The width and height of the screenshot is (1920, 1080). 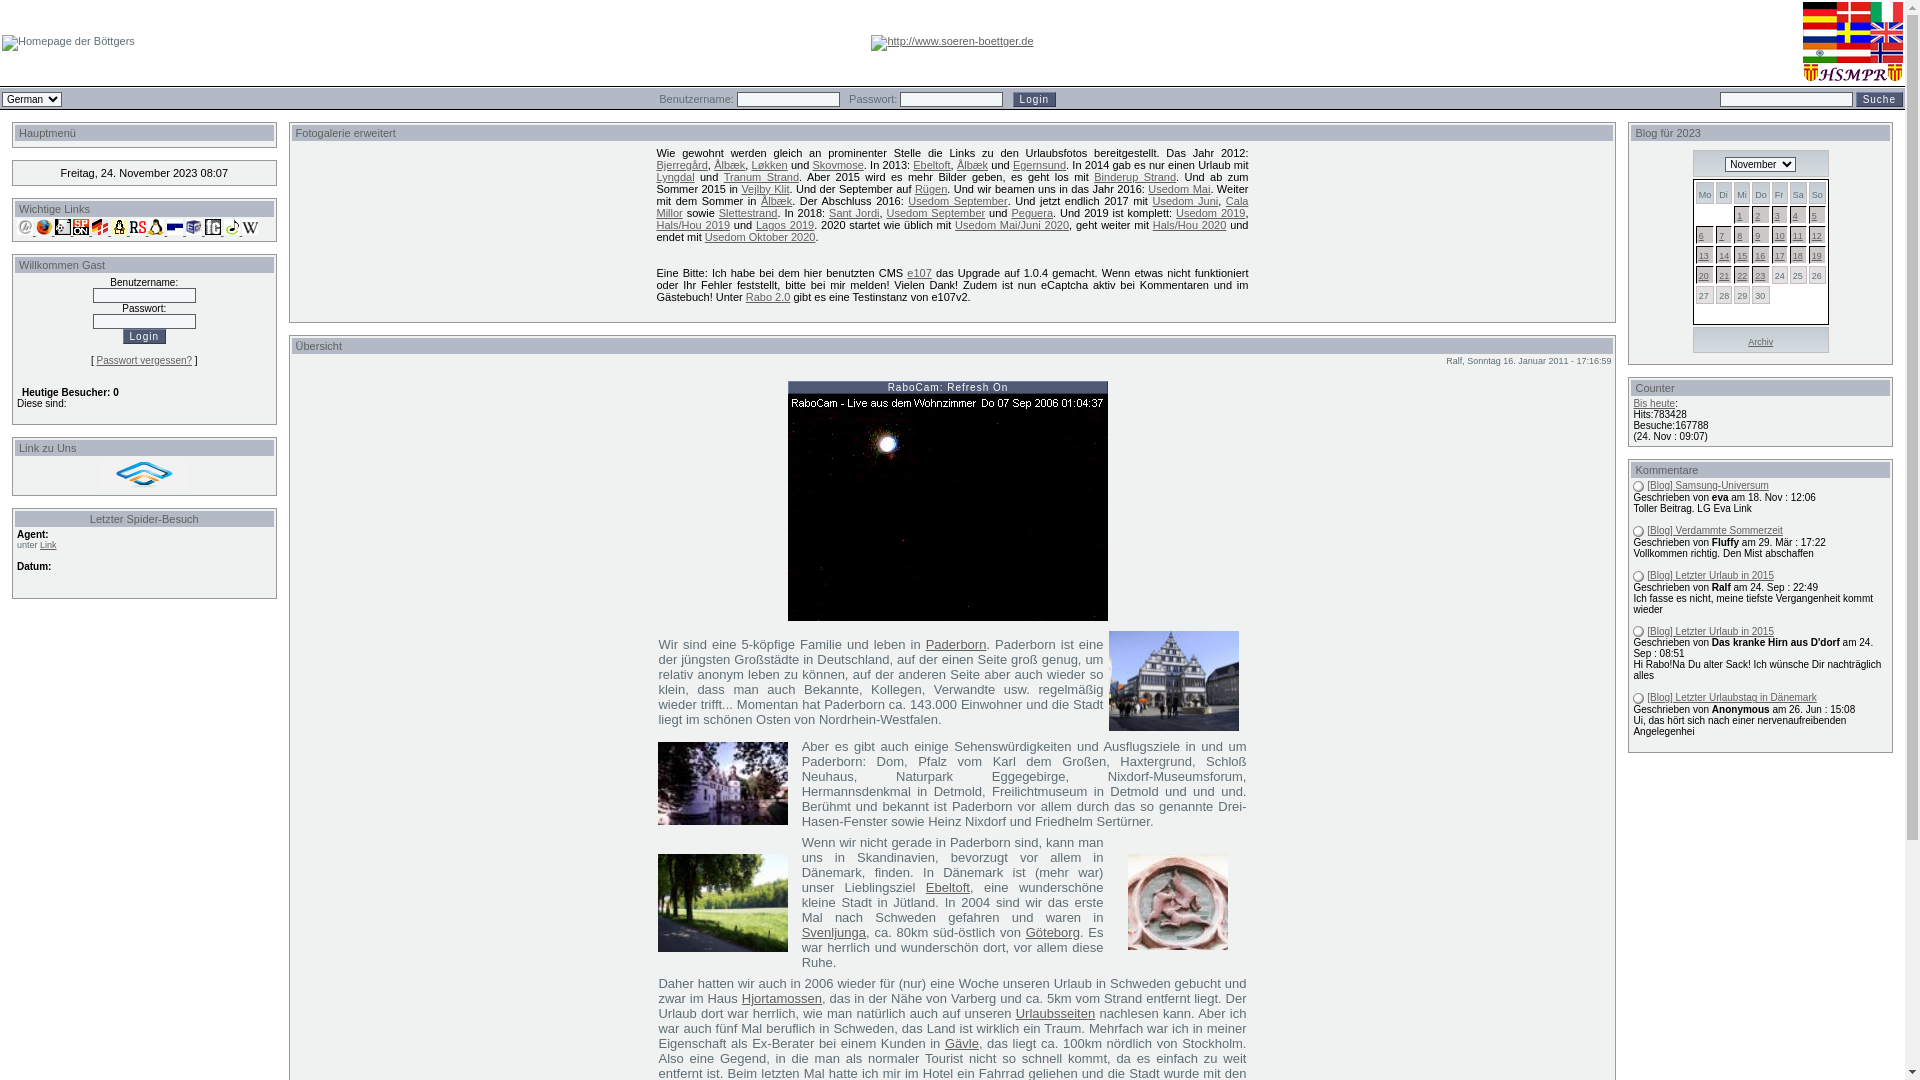 I want to click on Ebeltoft, so click(x=948, y=888).